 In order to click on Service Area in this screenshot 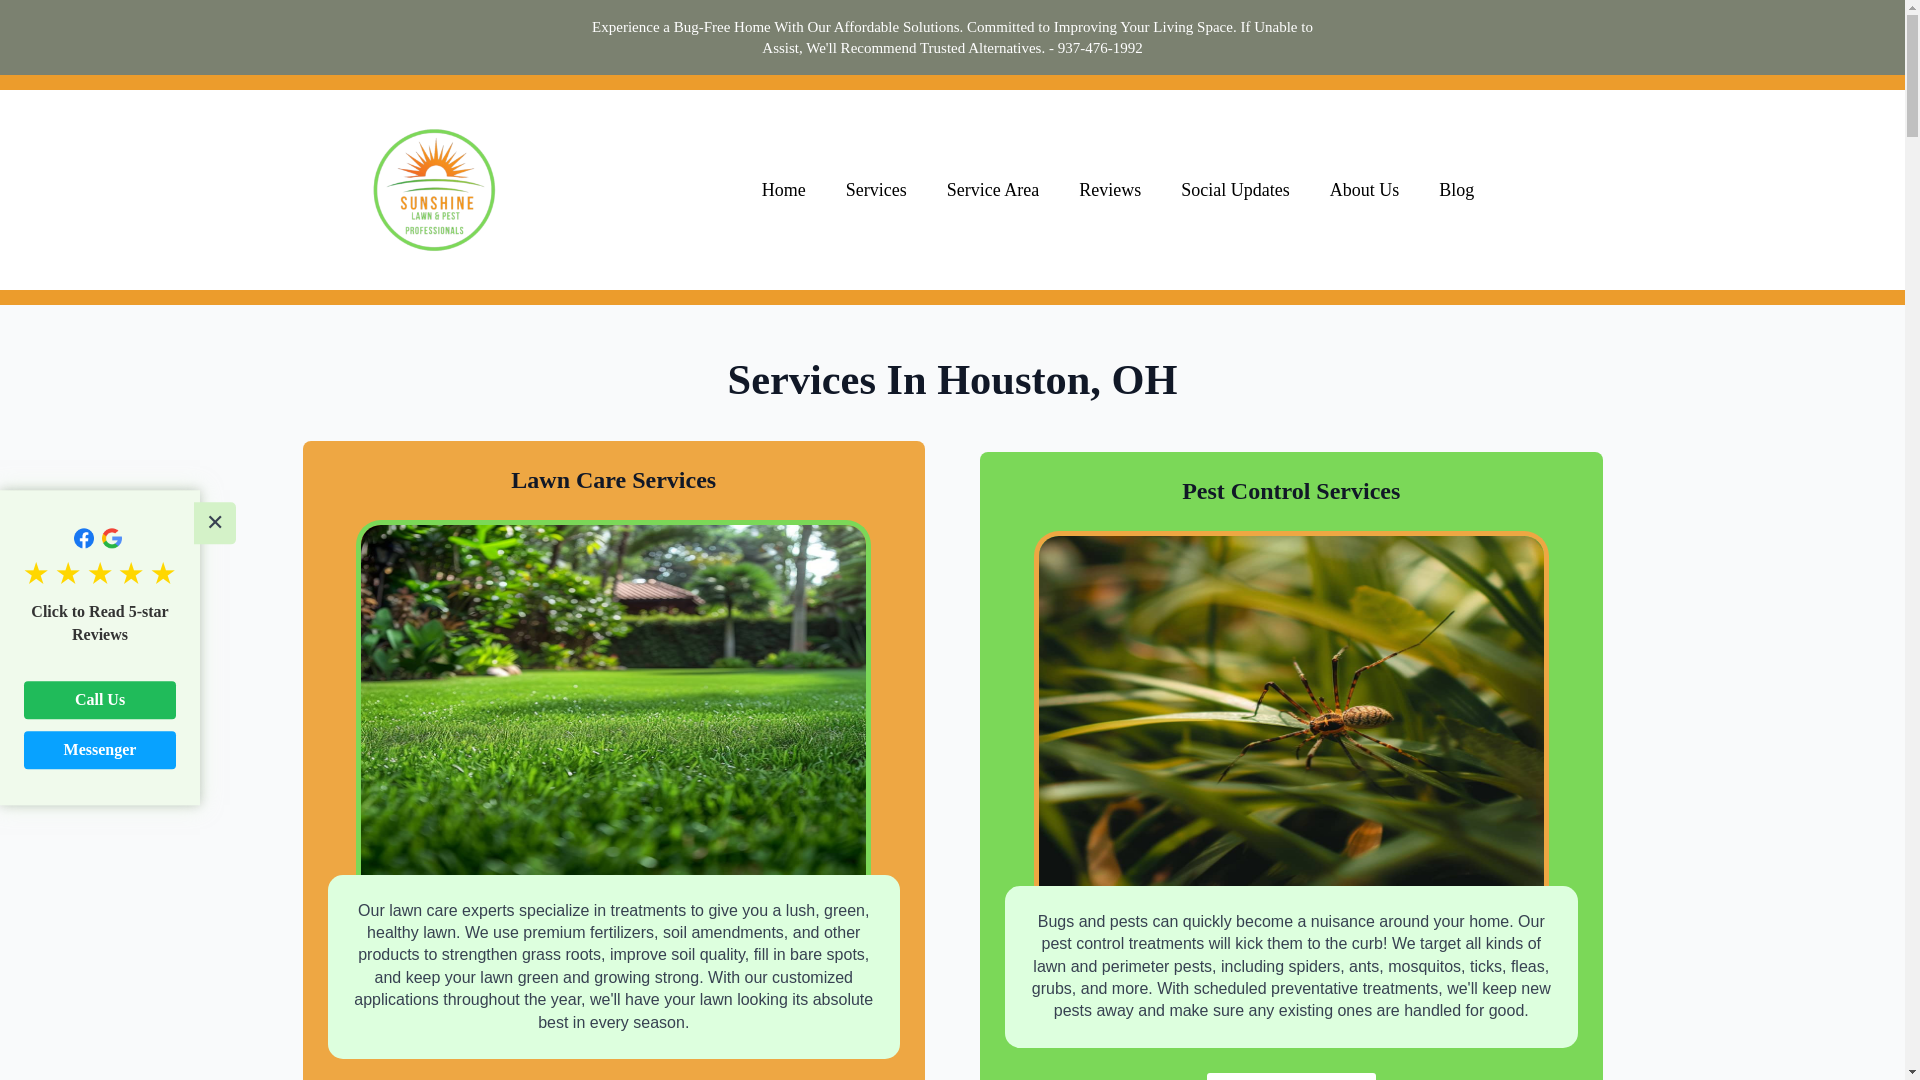, I will do `click(993, 190)`.